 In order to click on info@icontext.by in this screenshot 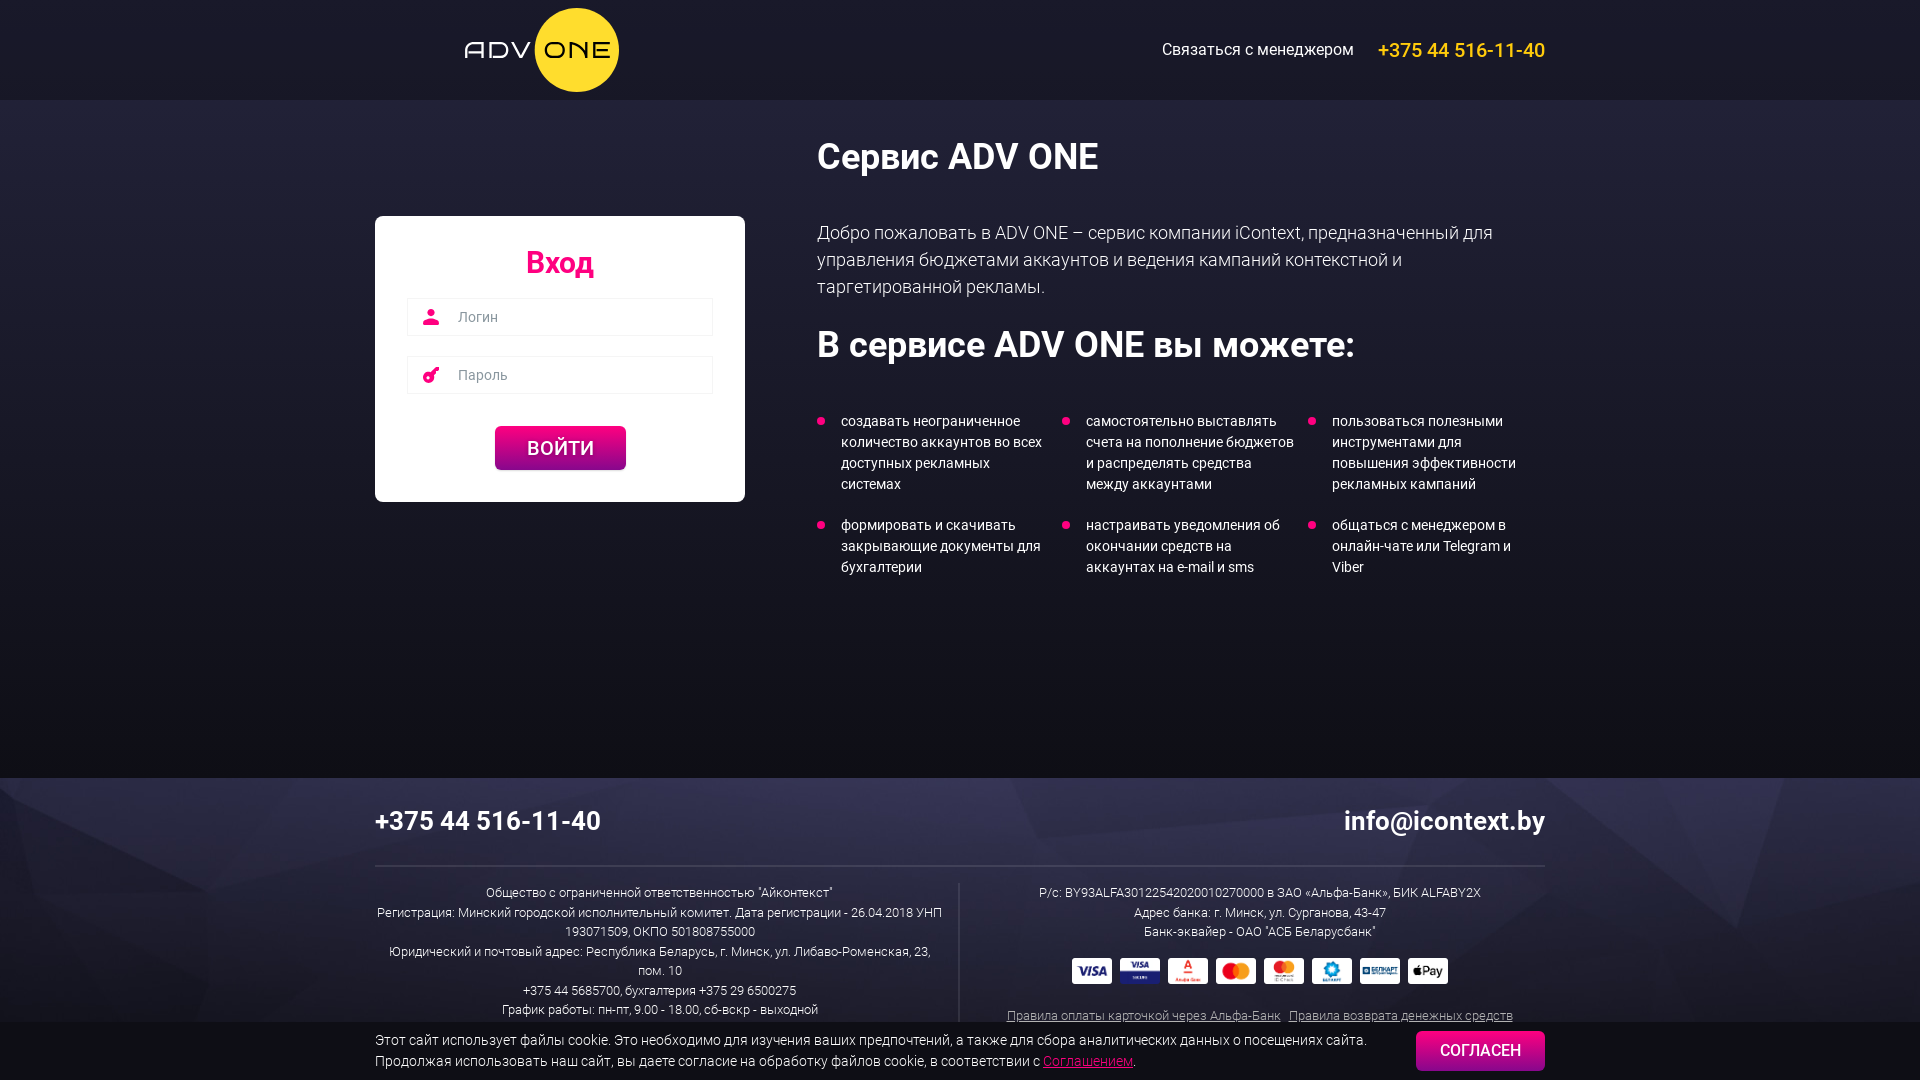, I will do `click(1440, 822)`.